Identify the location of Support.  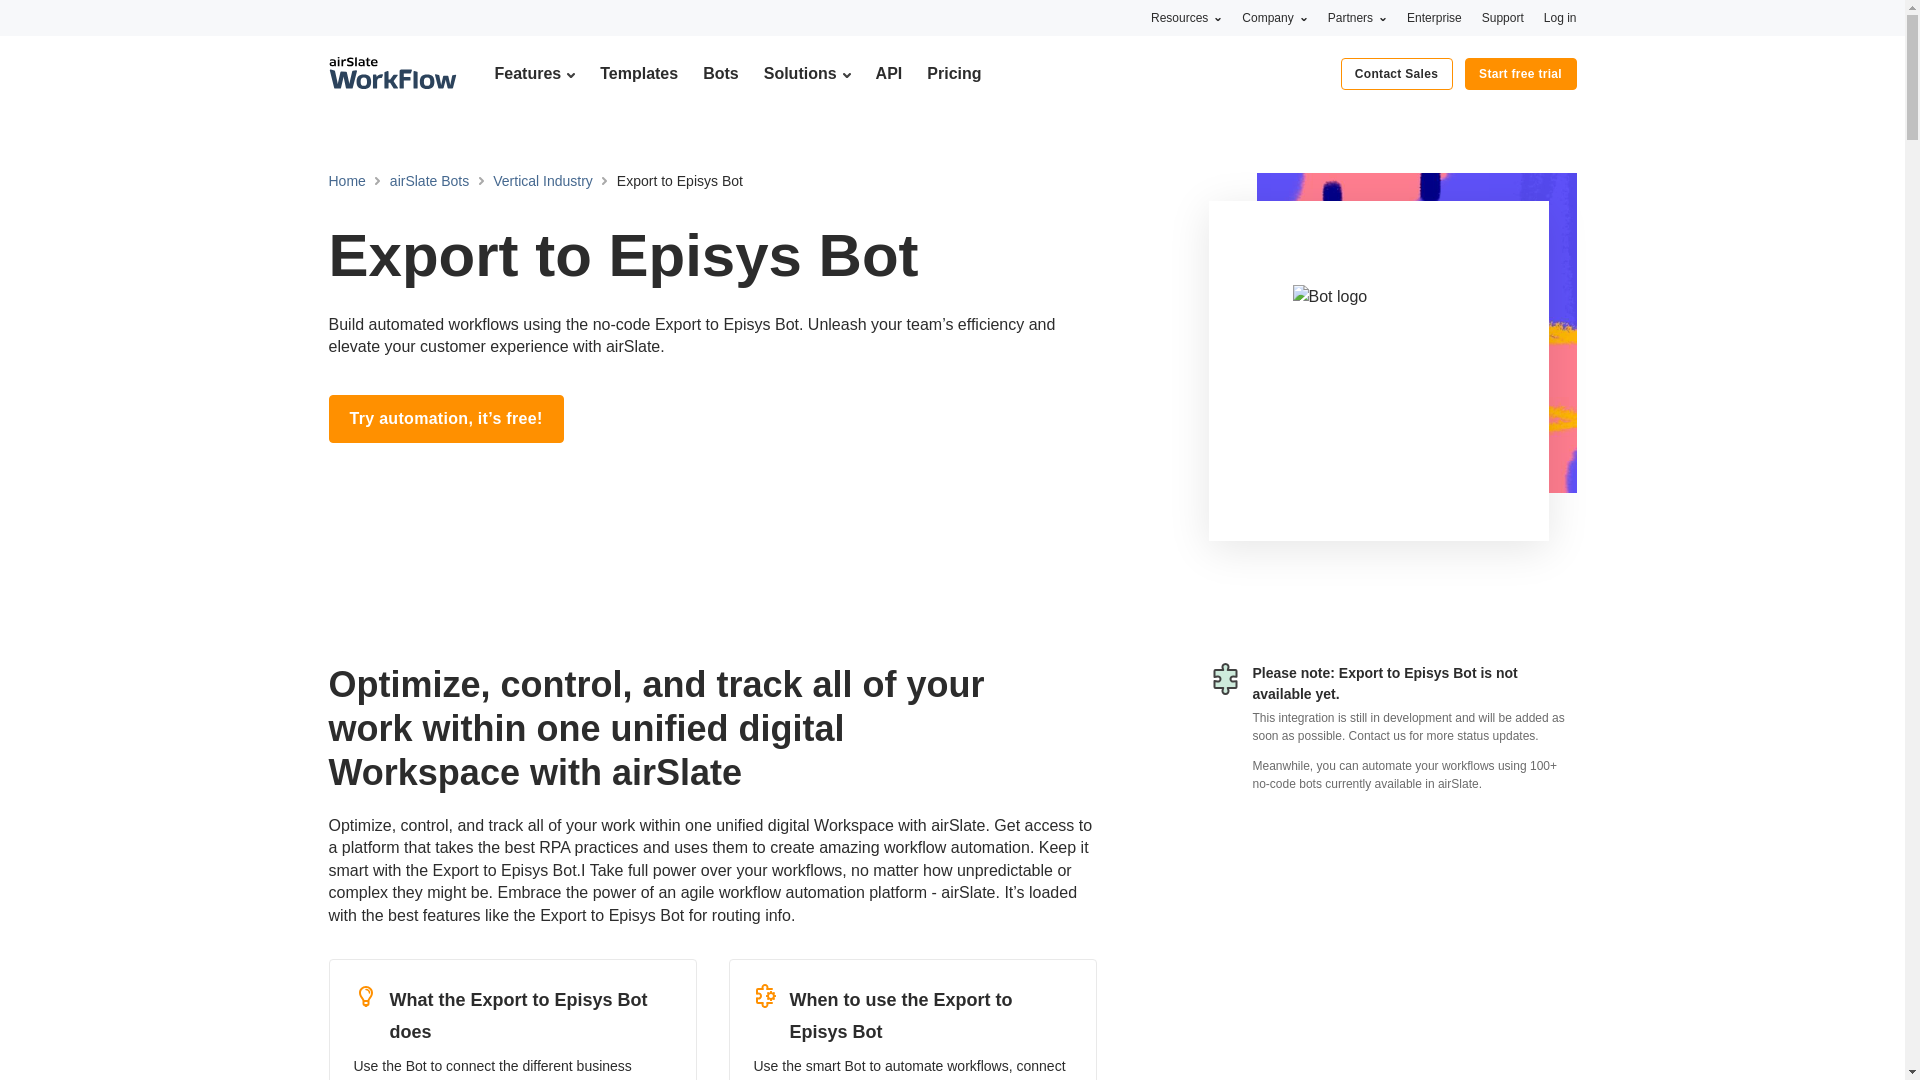
(1503, 17).